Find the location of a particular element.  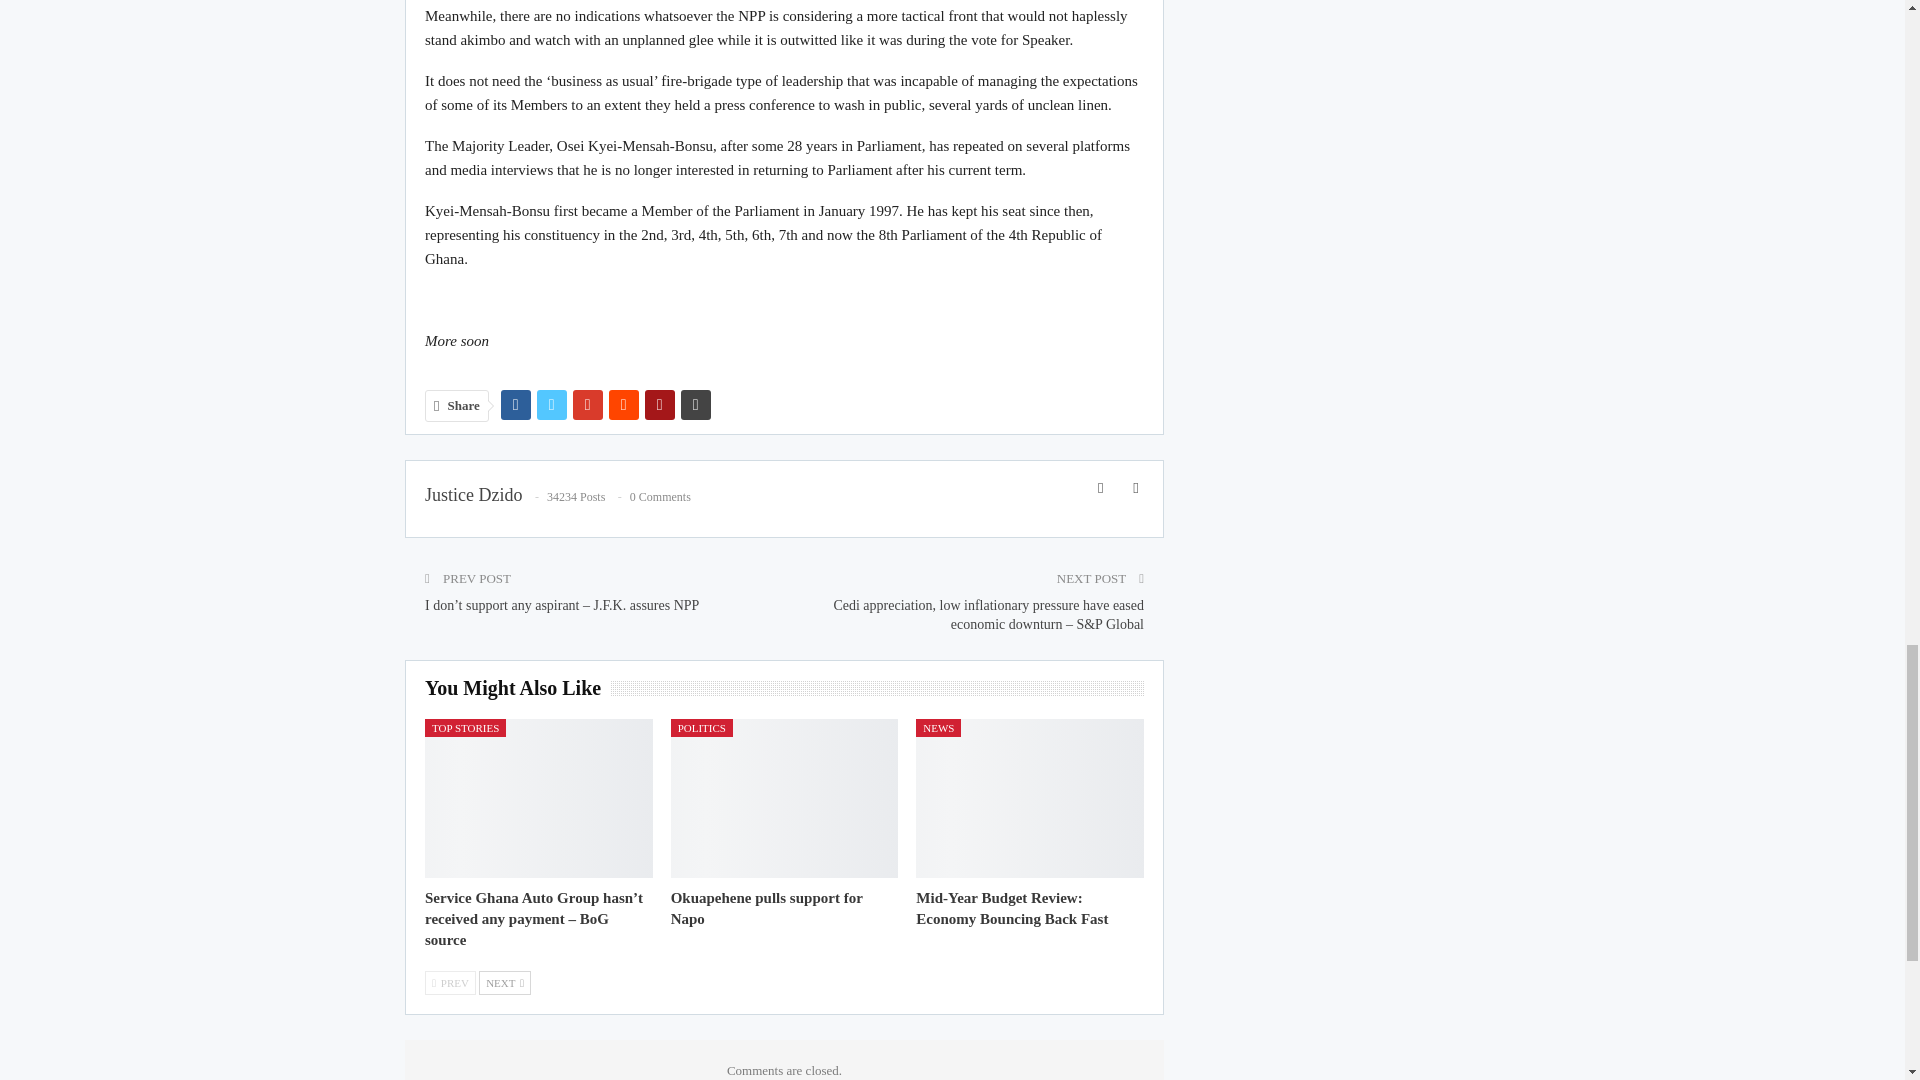

Okuapehene pulls support for Napo is located at coordinates (766, 908).